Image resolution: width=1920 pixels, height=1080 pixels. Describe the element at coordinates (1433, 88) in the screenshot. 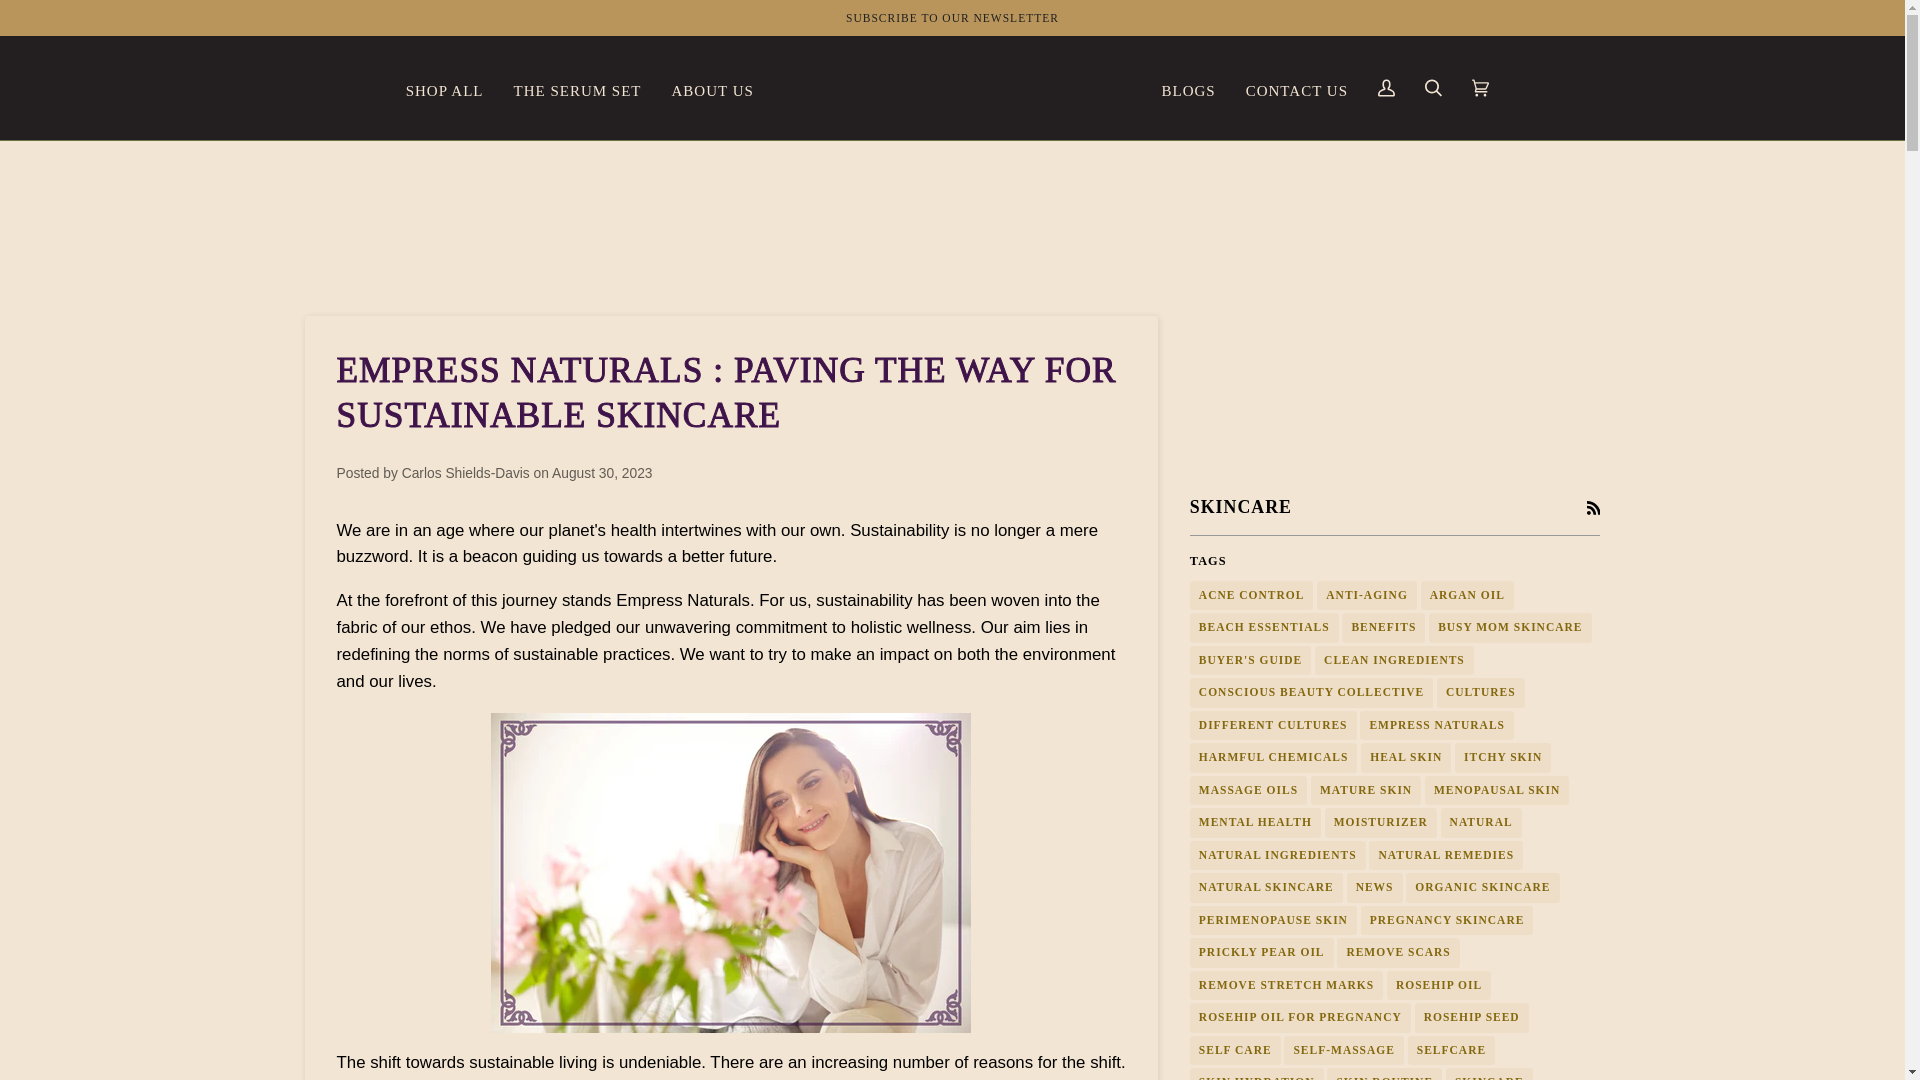

I see `Search` at that location.